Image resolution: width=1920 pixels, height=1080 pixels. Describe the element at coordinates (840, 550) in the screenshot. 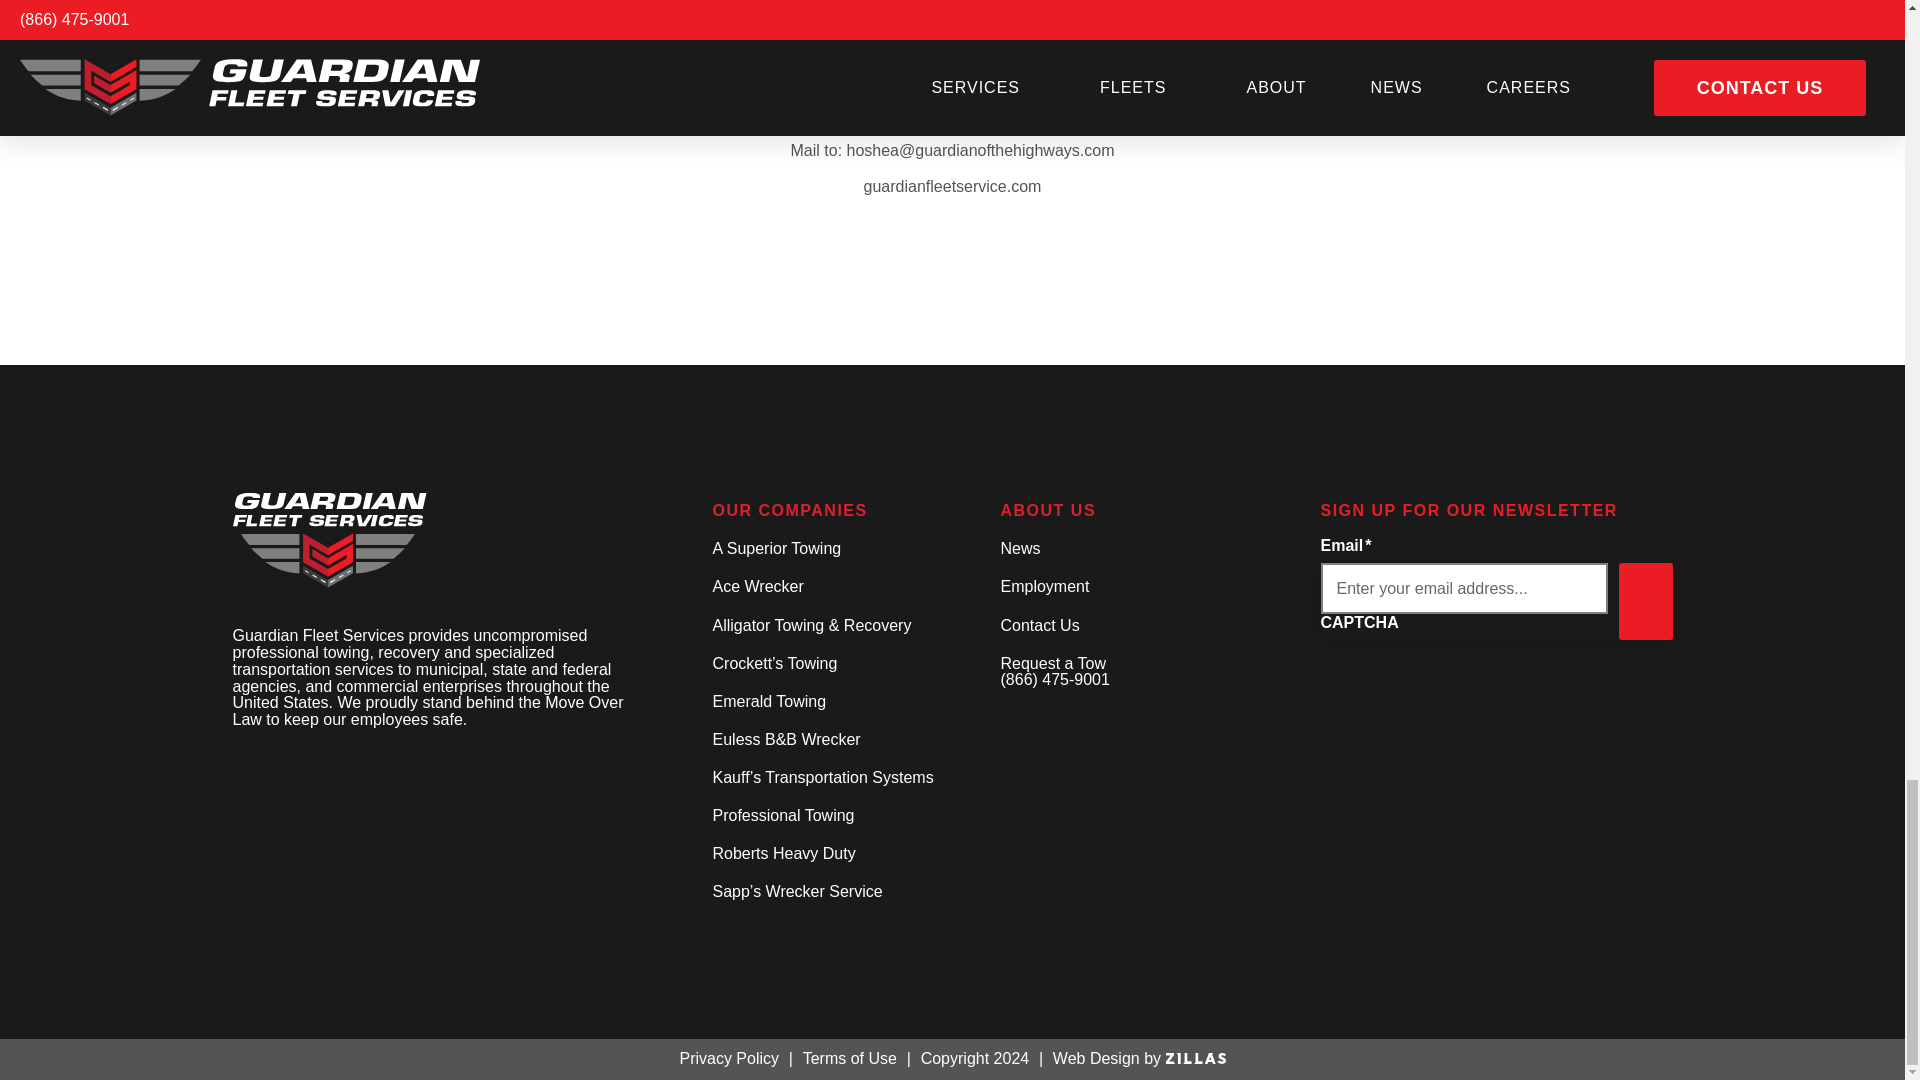

I see `A Superior Towing` at that location.